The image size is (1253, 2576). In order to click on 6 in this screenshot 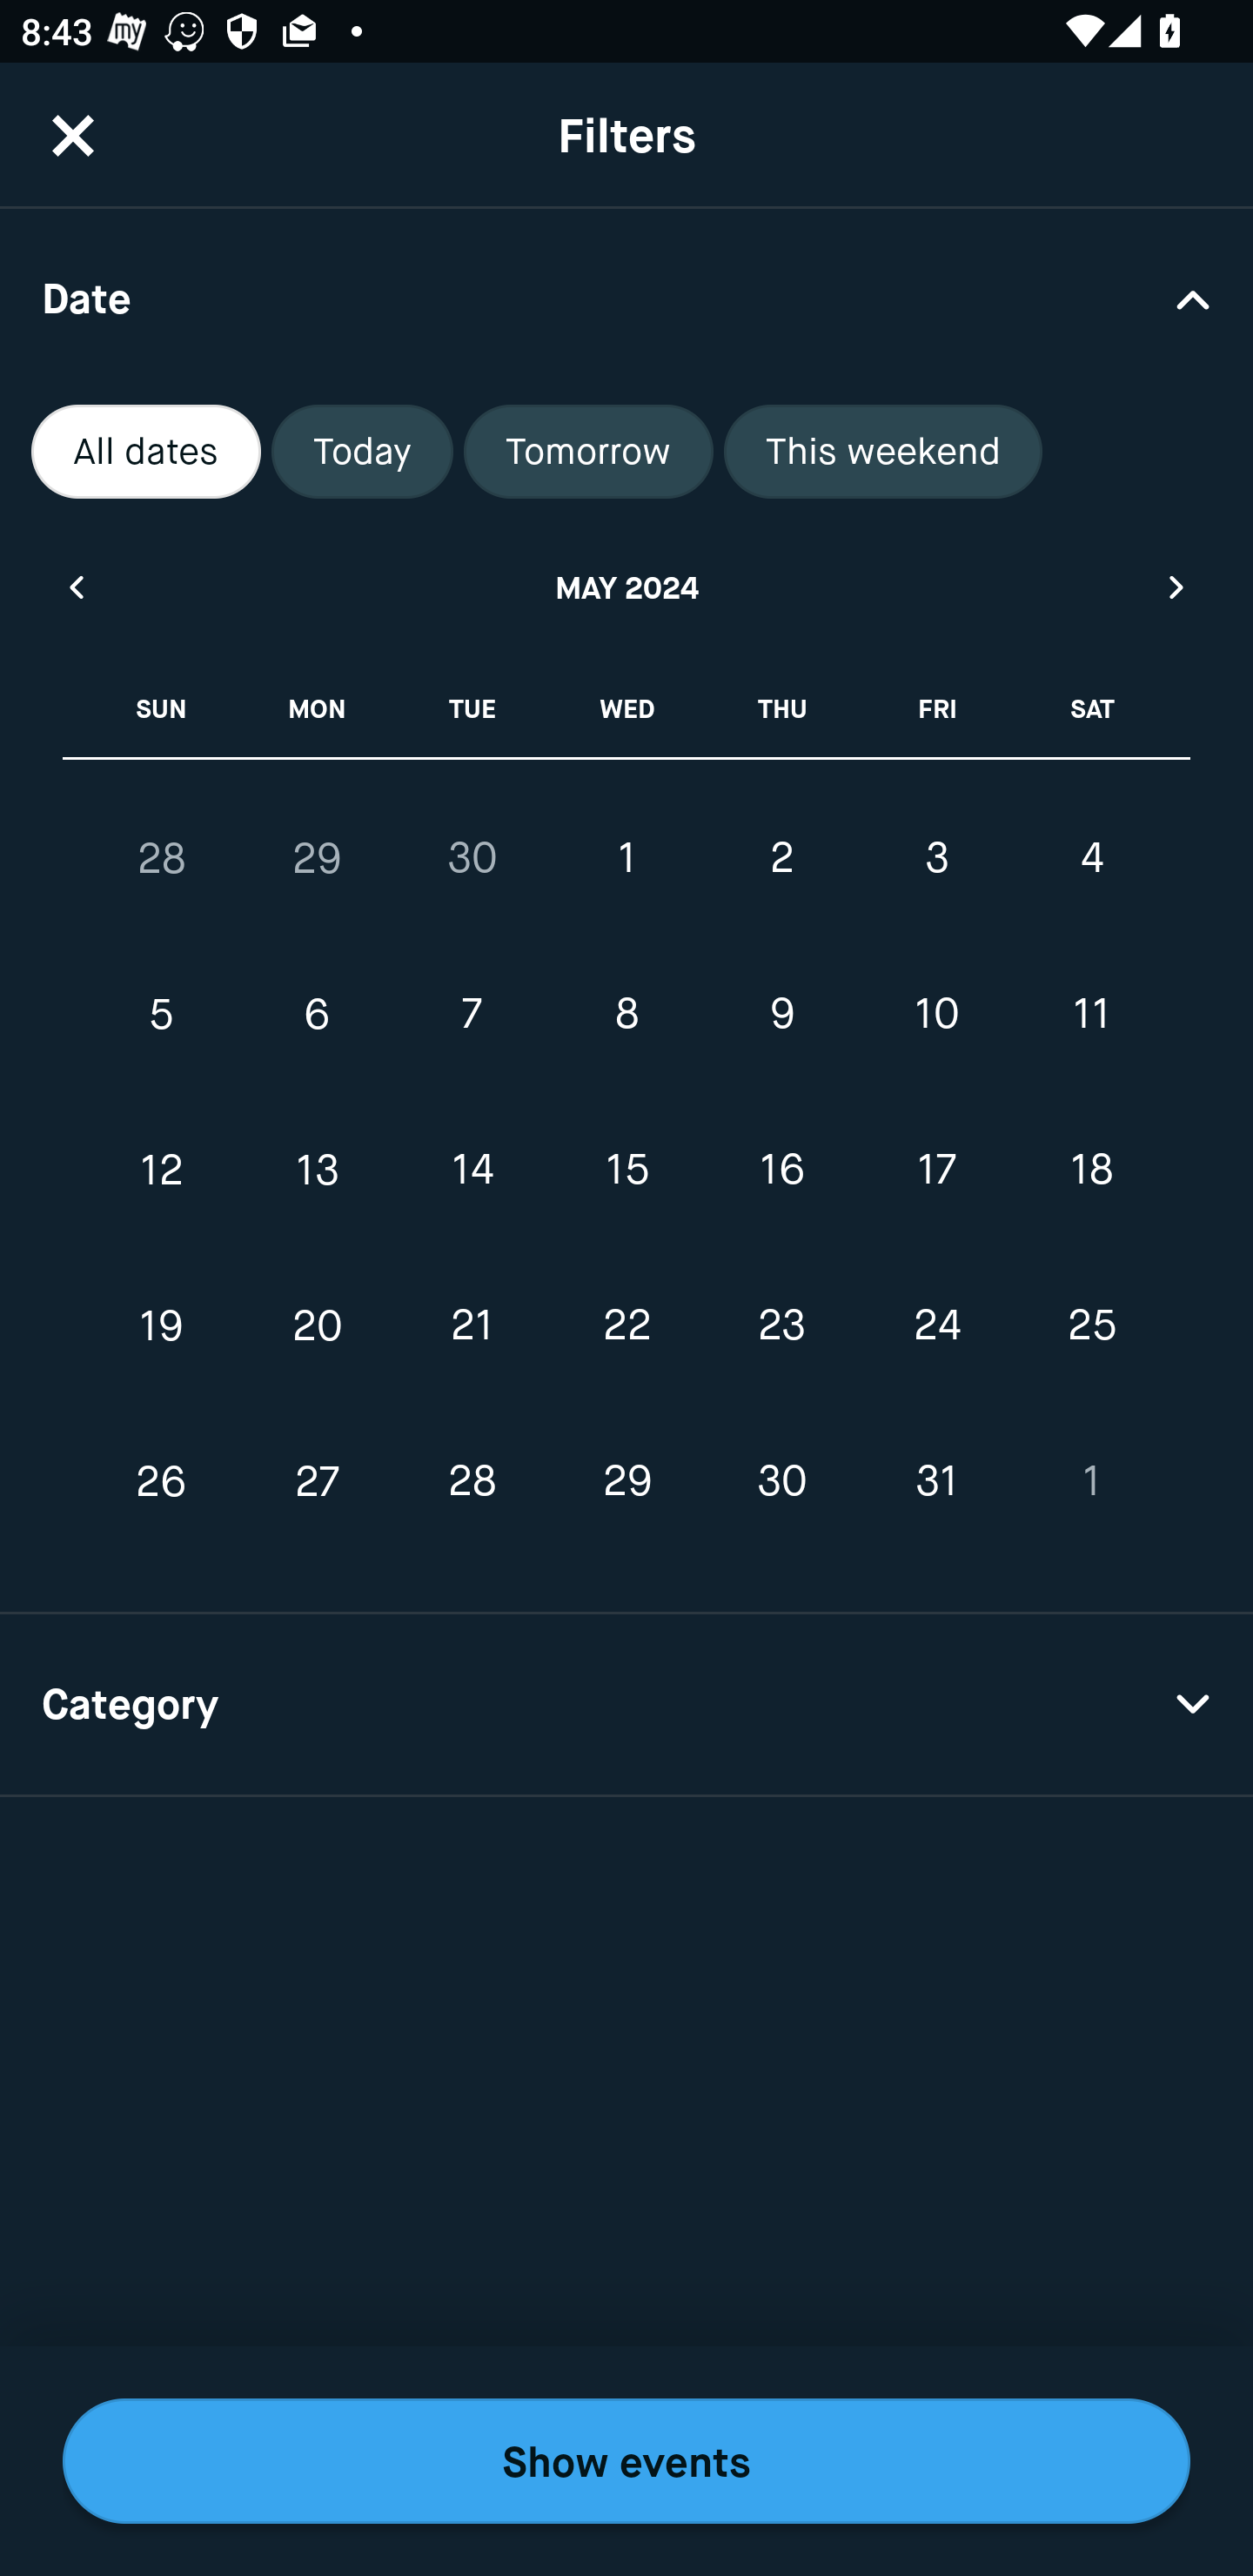, I will do `click(317, 1015)`.